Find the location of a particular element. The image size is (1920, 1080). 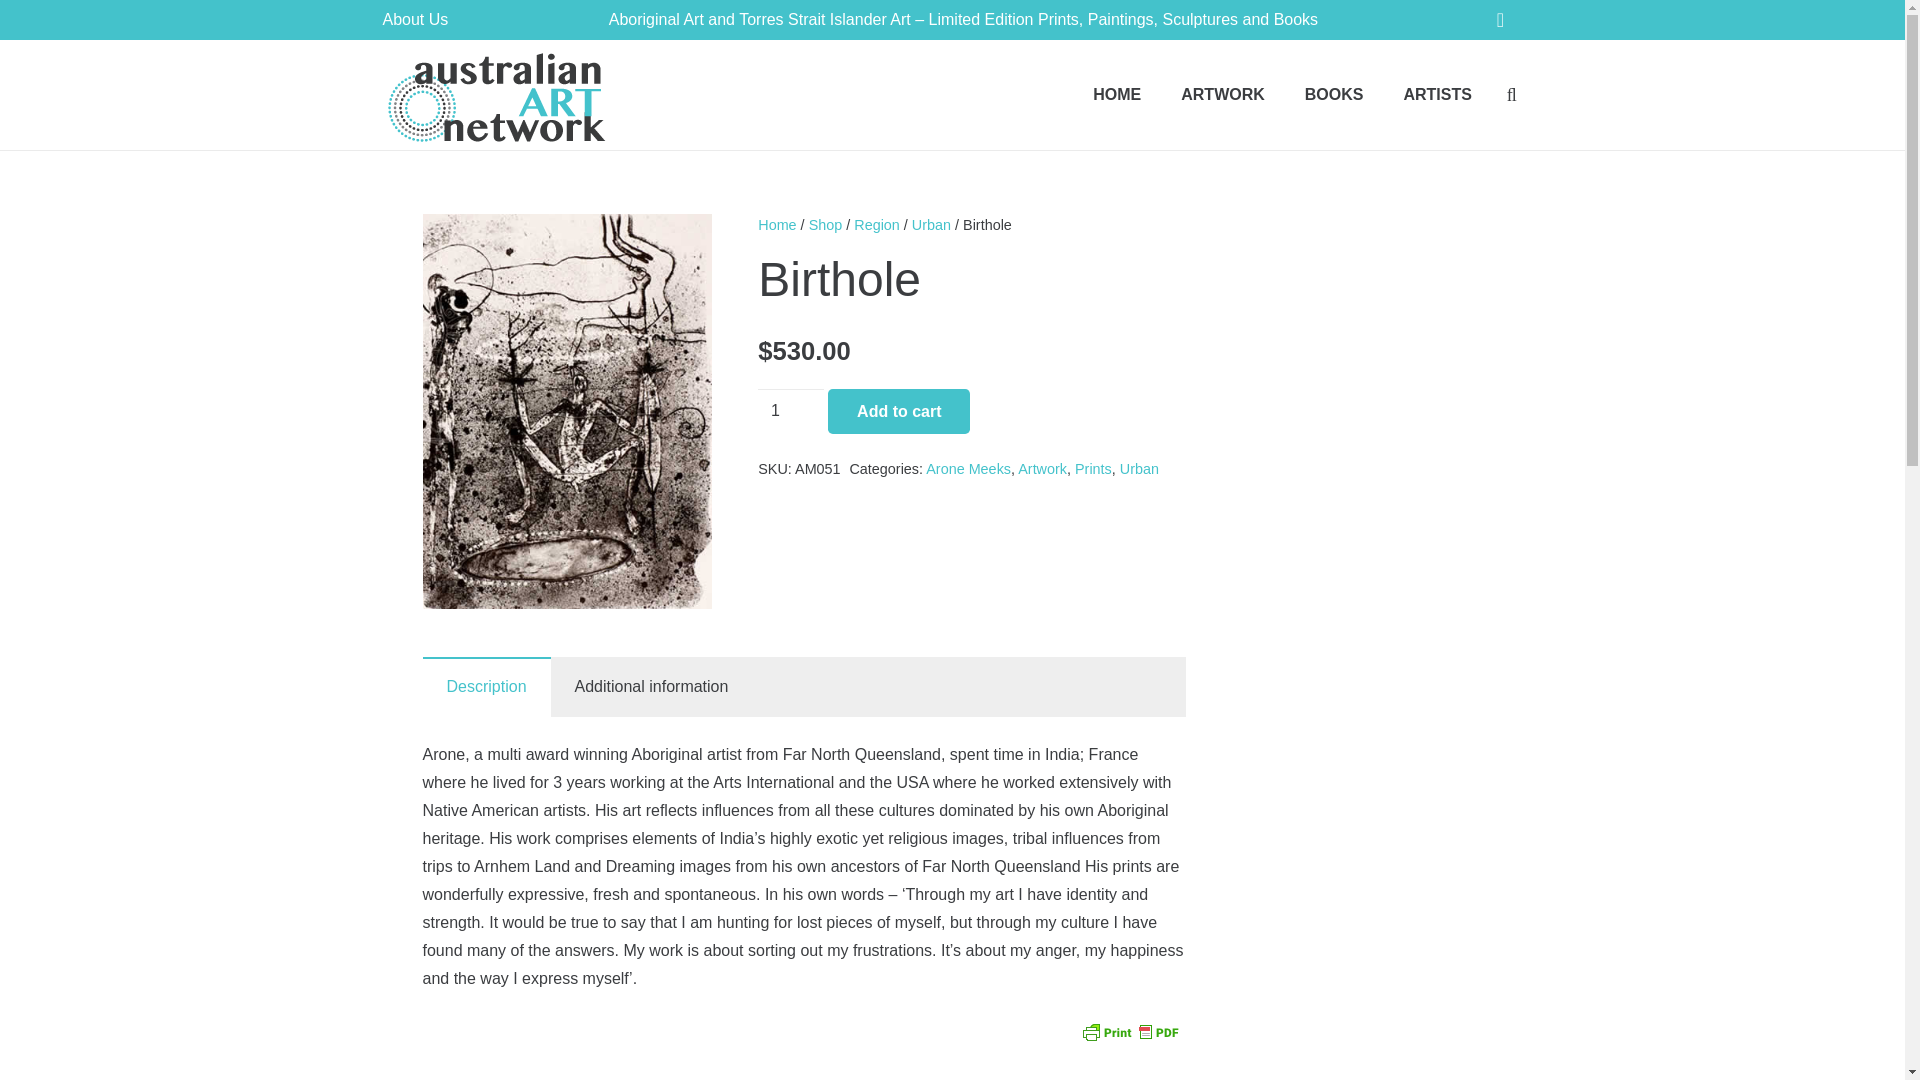

Add to cart is located at coordinates (898, 411).